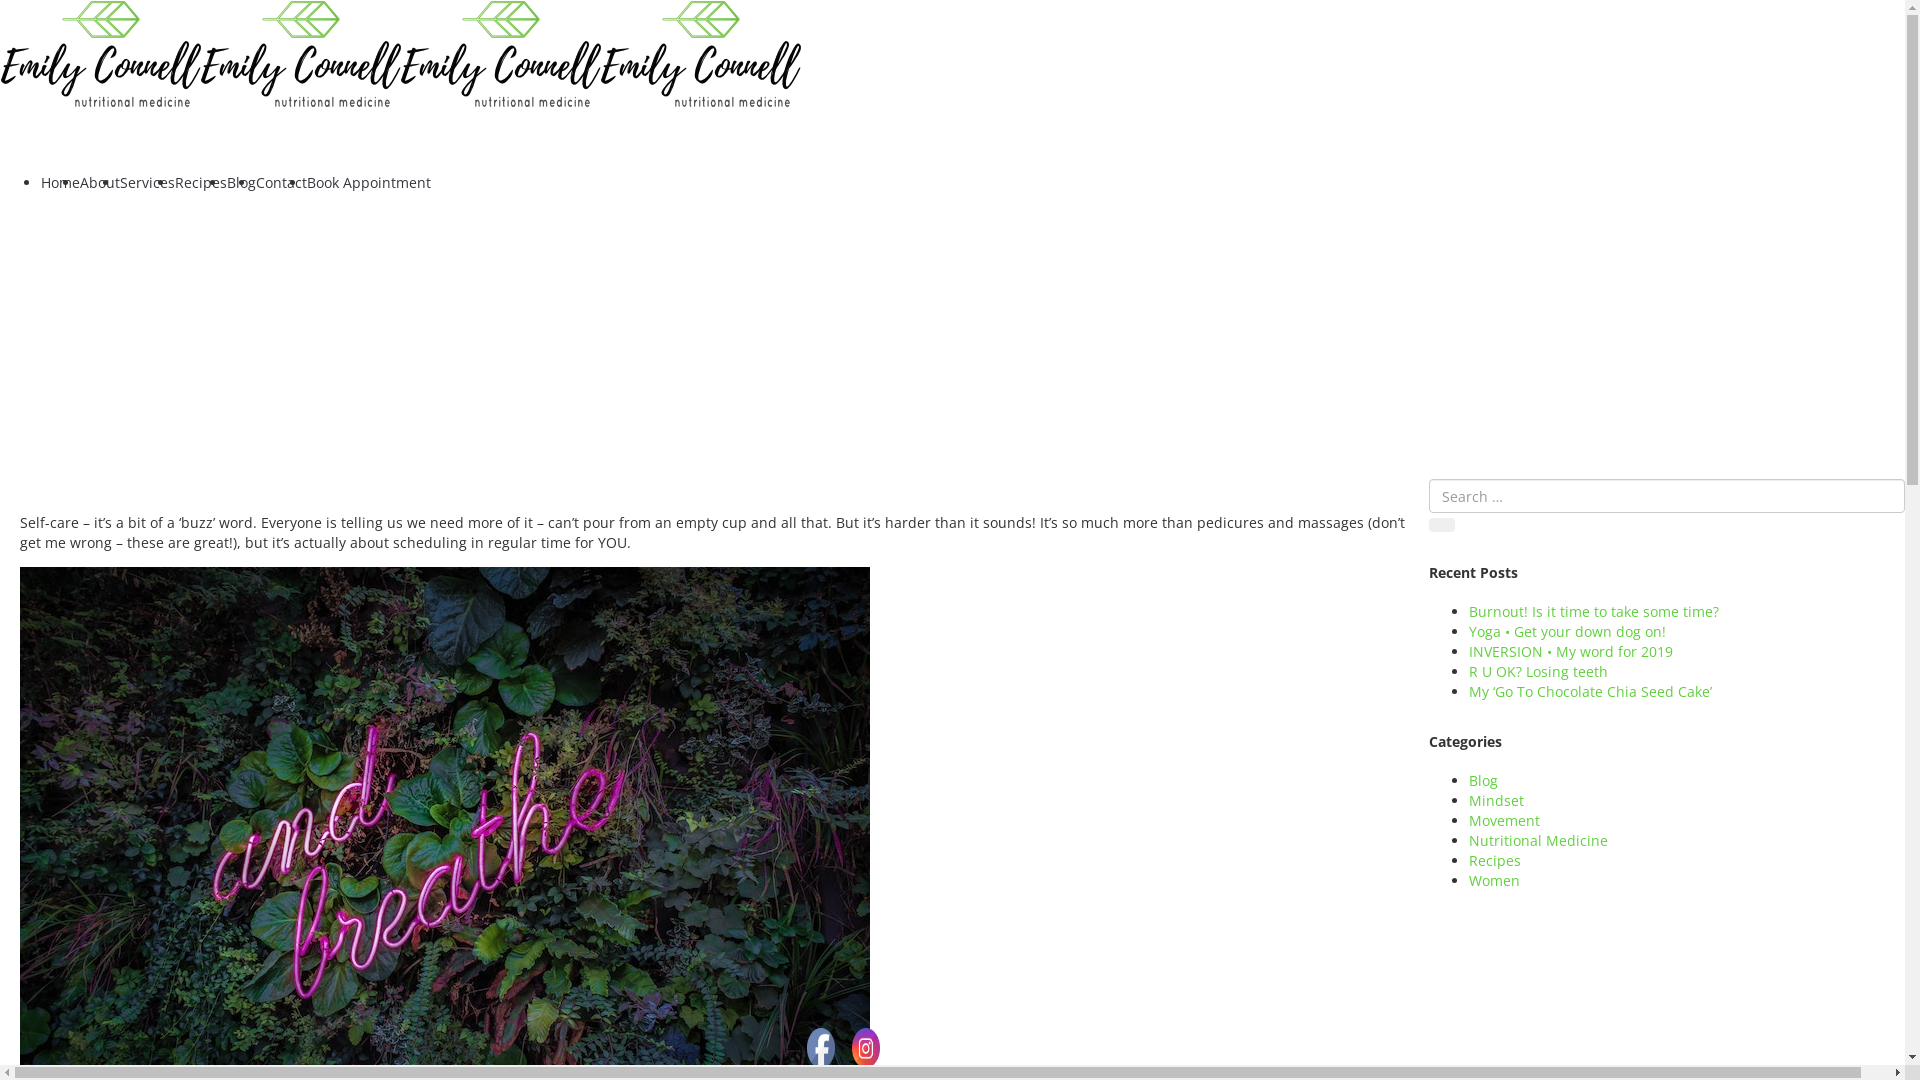 The image size is (1920, 1080). Describe the element at coordinates (1494, 880) in the screenshot. I see `Women` at that location.